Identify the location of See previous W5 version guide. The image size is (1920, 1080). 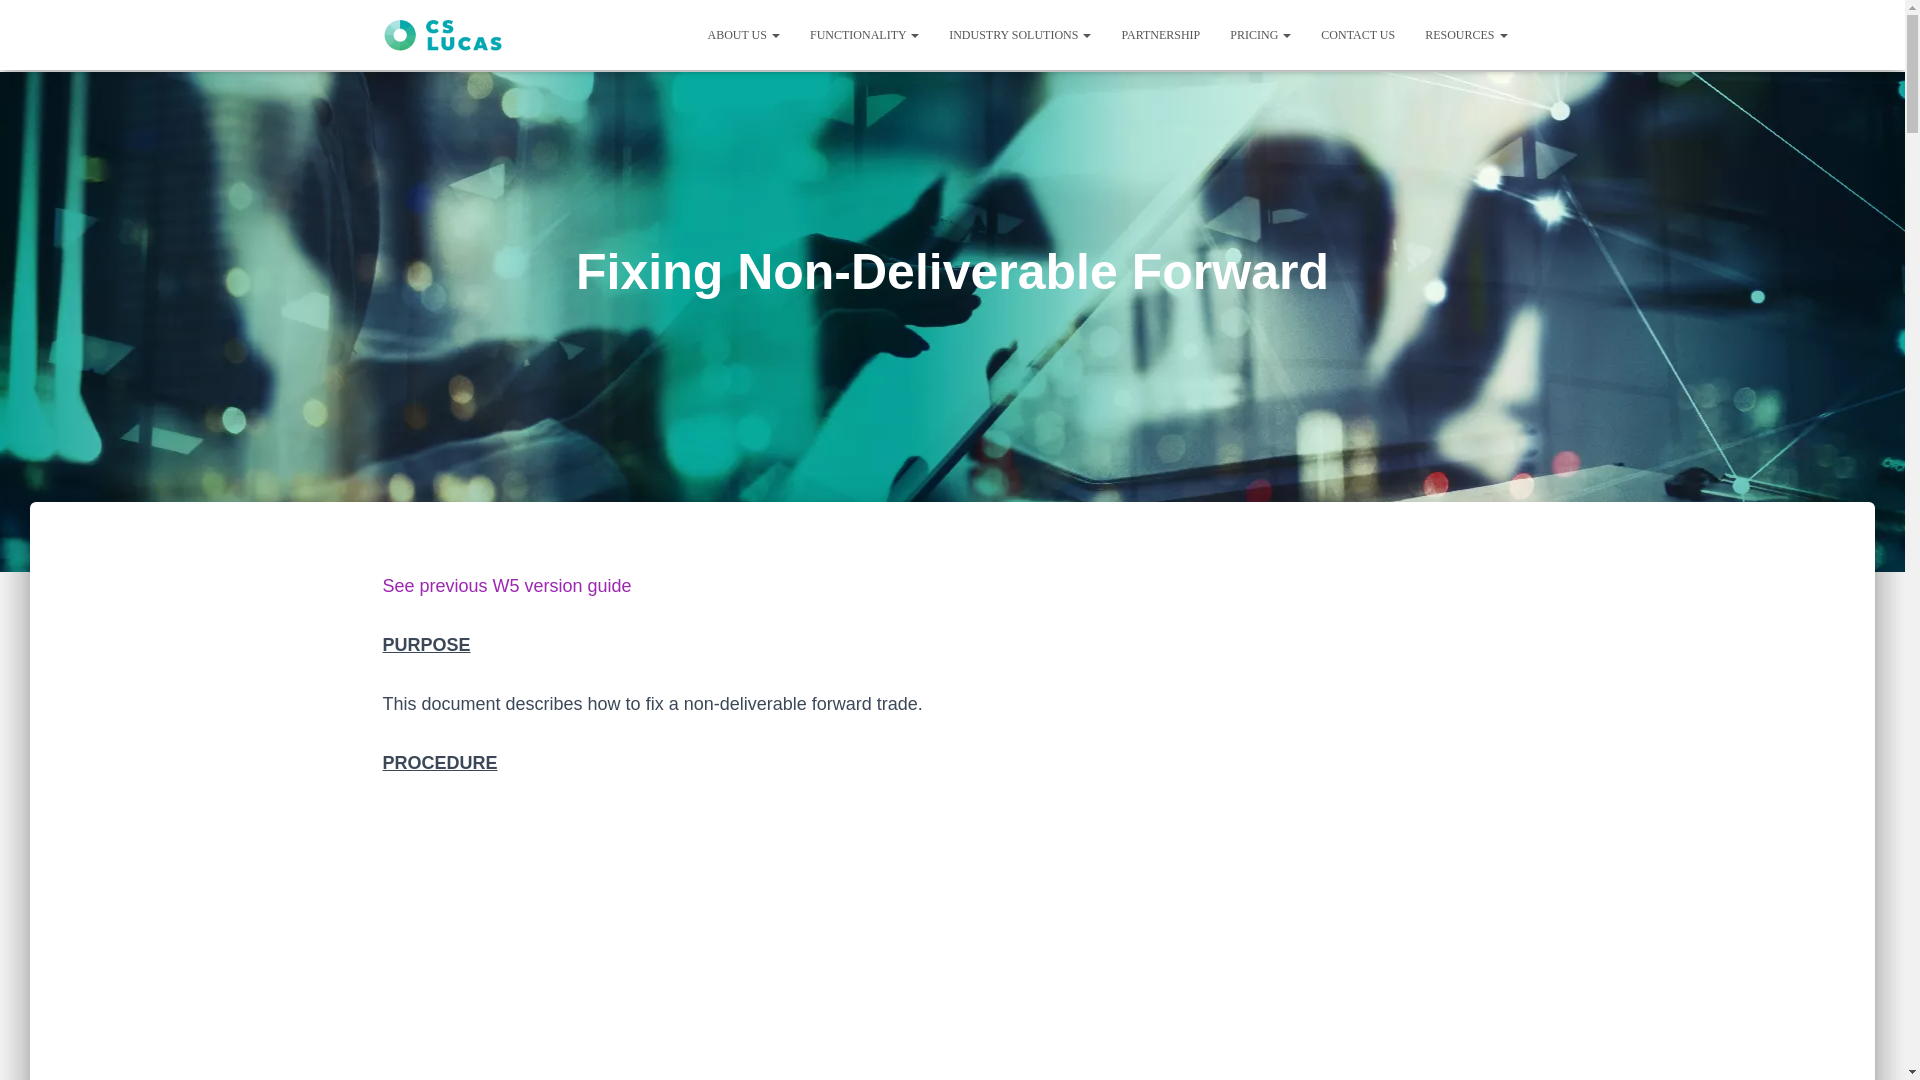
(506, 586).